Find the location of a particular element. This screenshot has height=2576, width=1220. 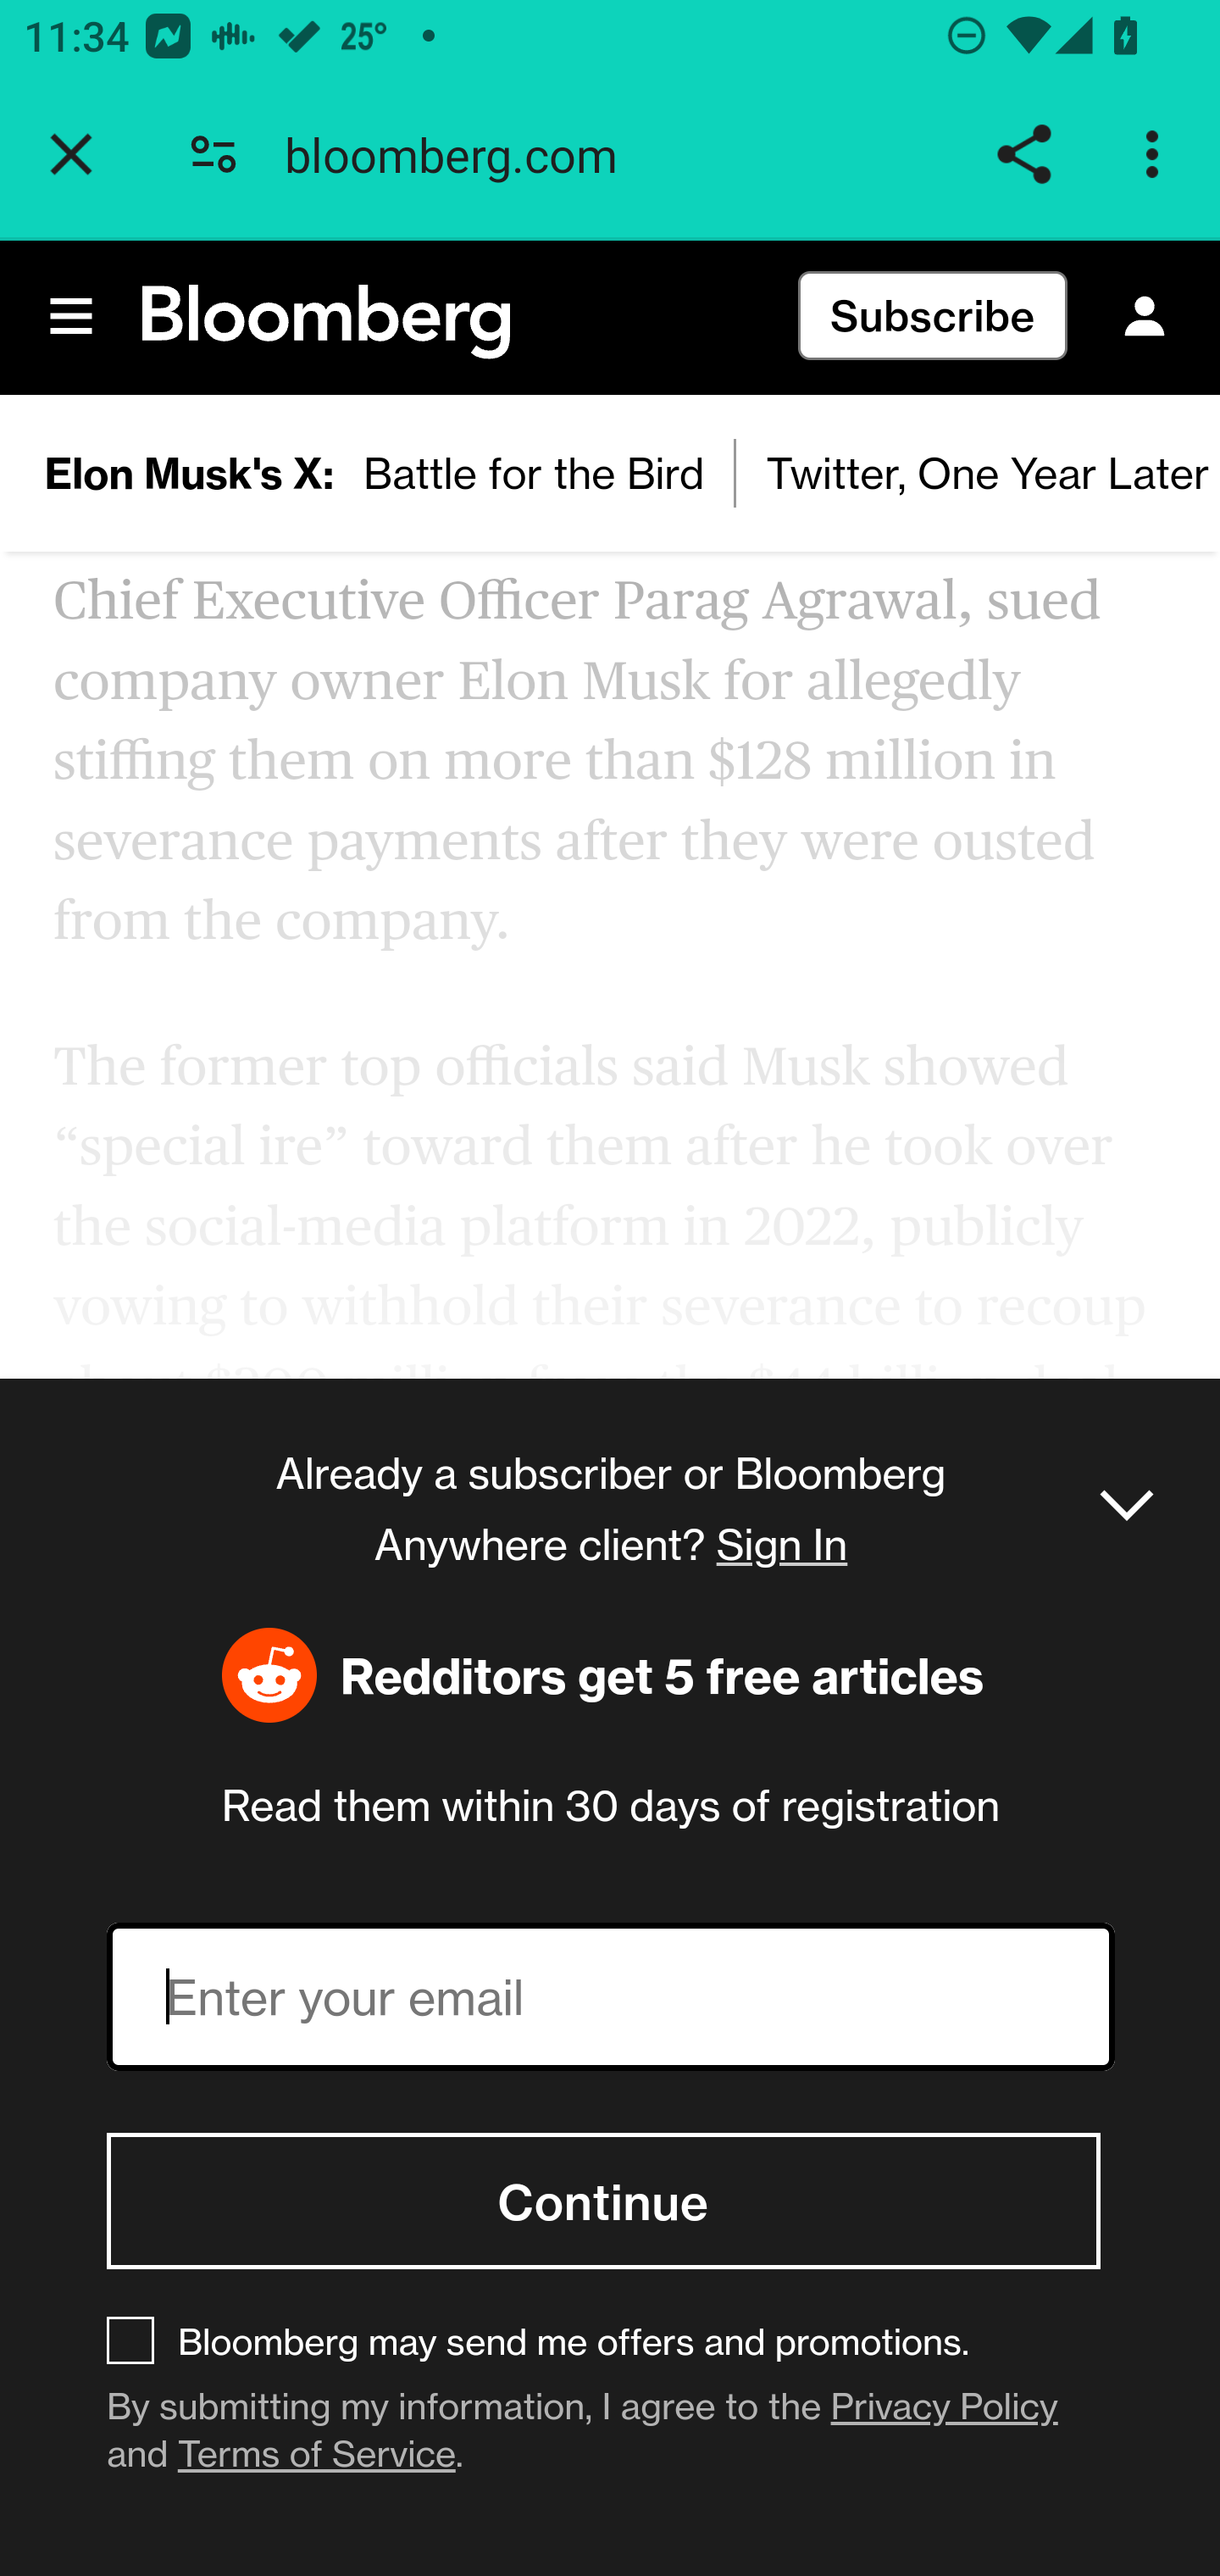

Customize and control Google Chrome is located at coordinates (1157, 154).